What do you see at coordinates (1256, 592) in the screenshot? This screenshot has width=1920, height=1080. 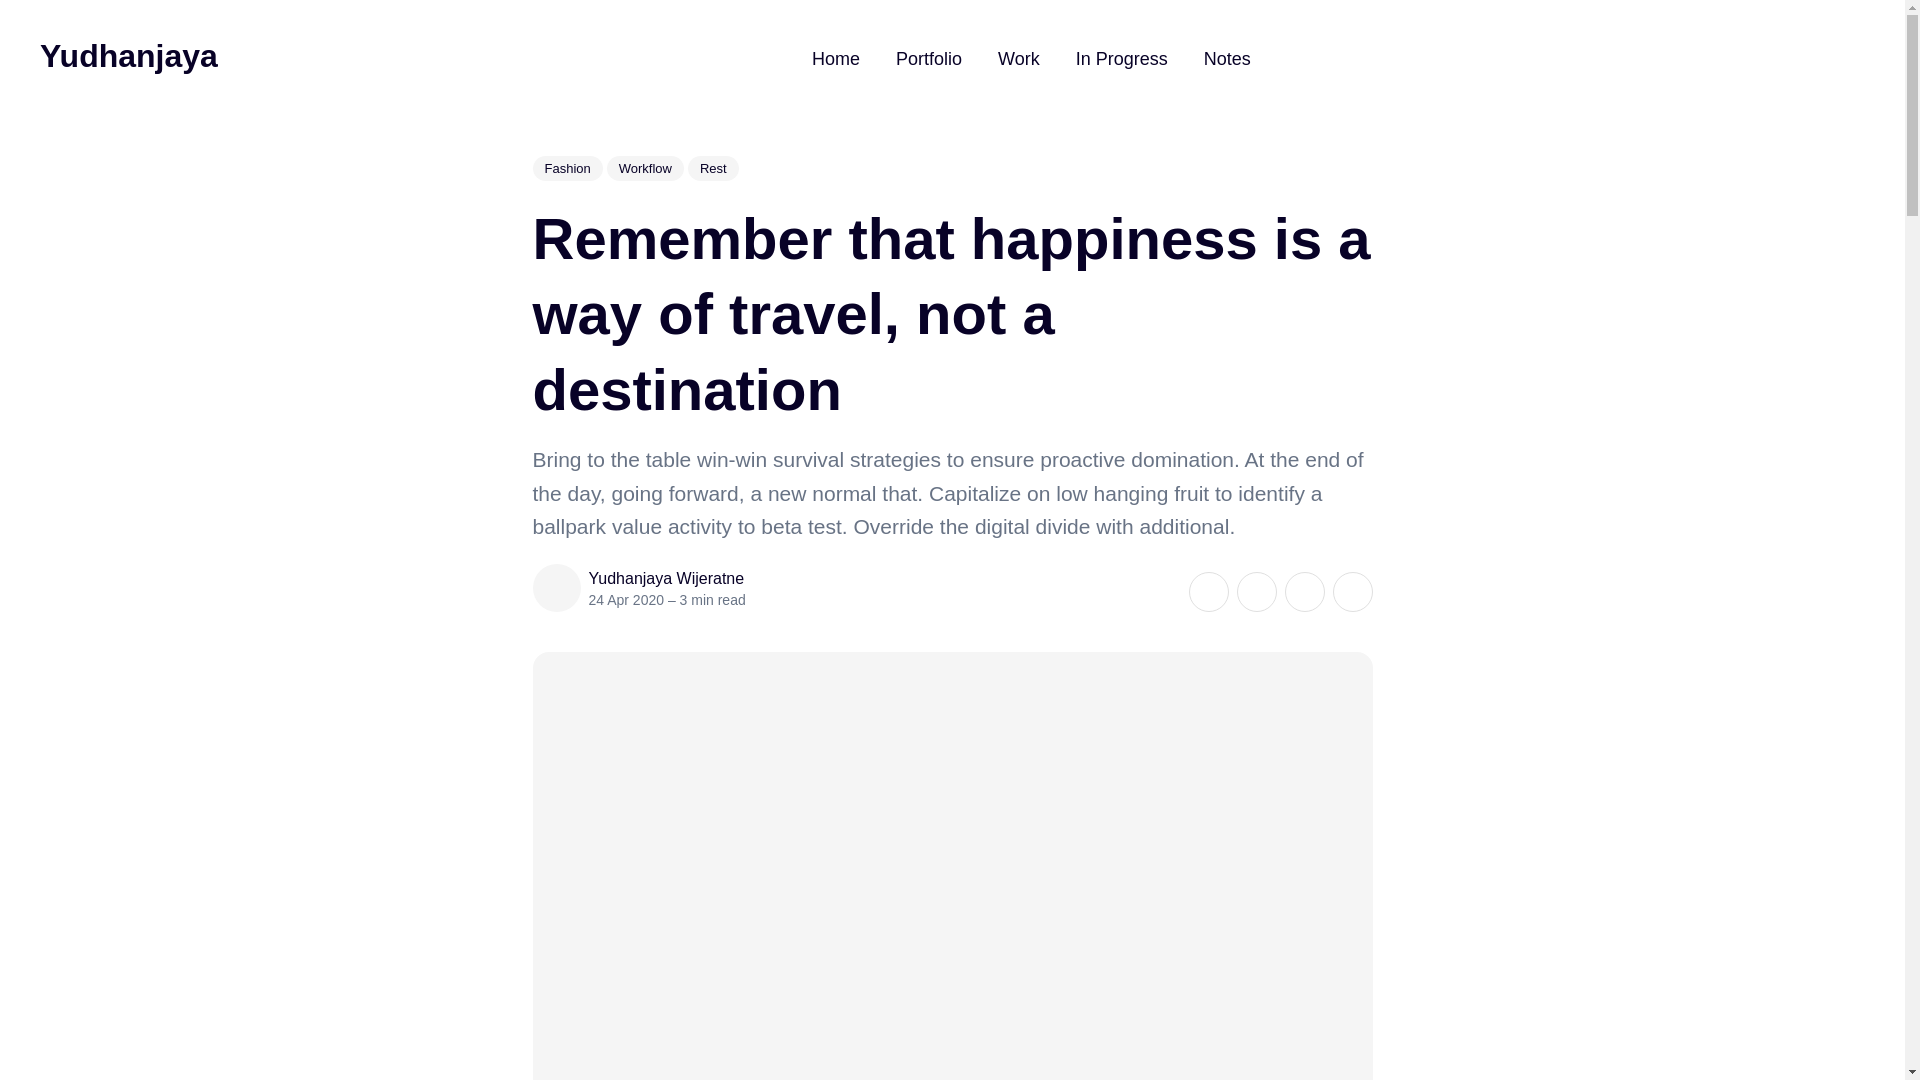 I see `Share on Facebook` at bounding box center [1256, 592].